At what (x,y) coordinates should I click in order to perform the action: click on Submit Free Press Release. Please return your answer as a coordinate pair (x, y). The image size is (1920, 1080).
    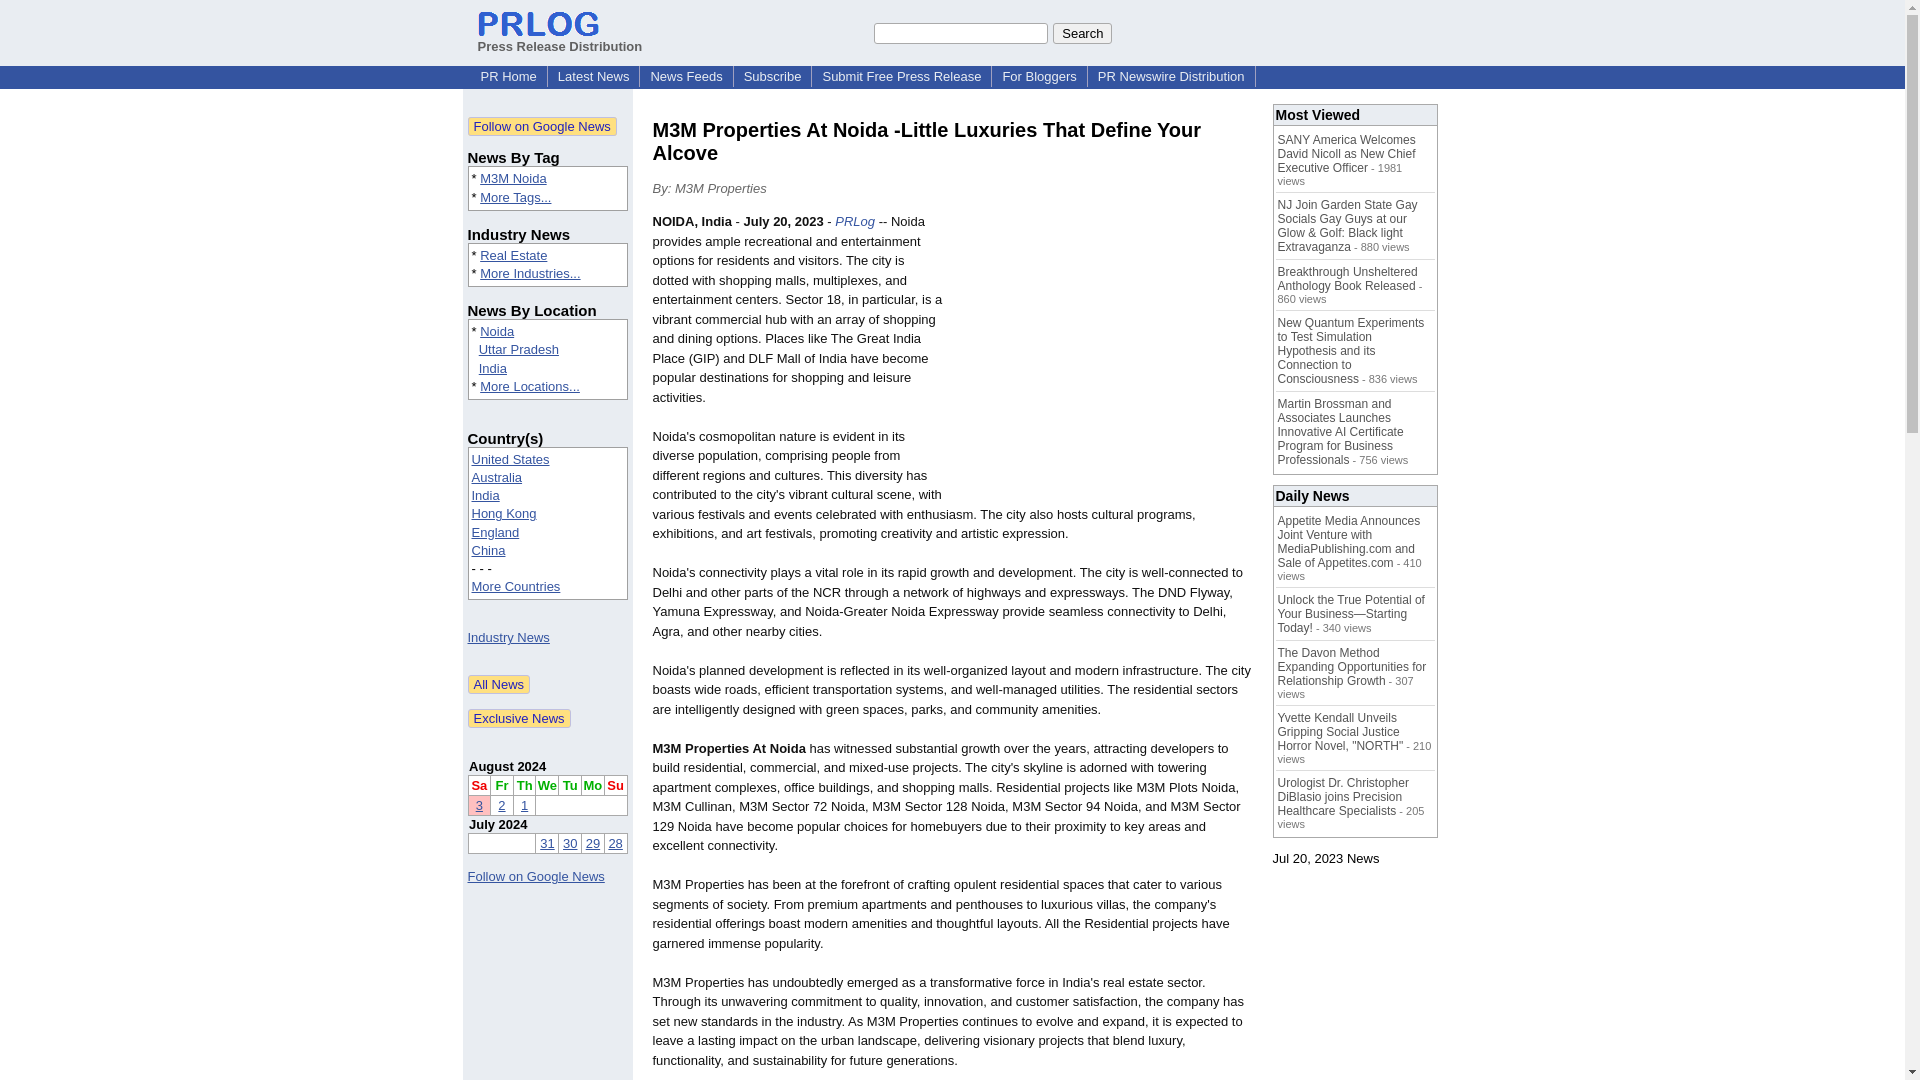
    Looking at the image, I should click on (901, 76).